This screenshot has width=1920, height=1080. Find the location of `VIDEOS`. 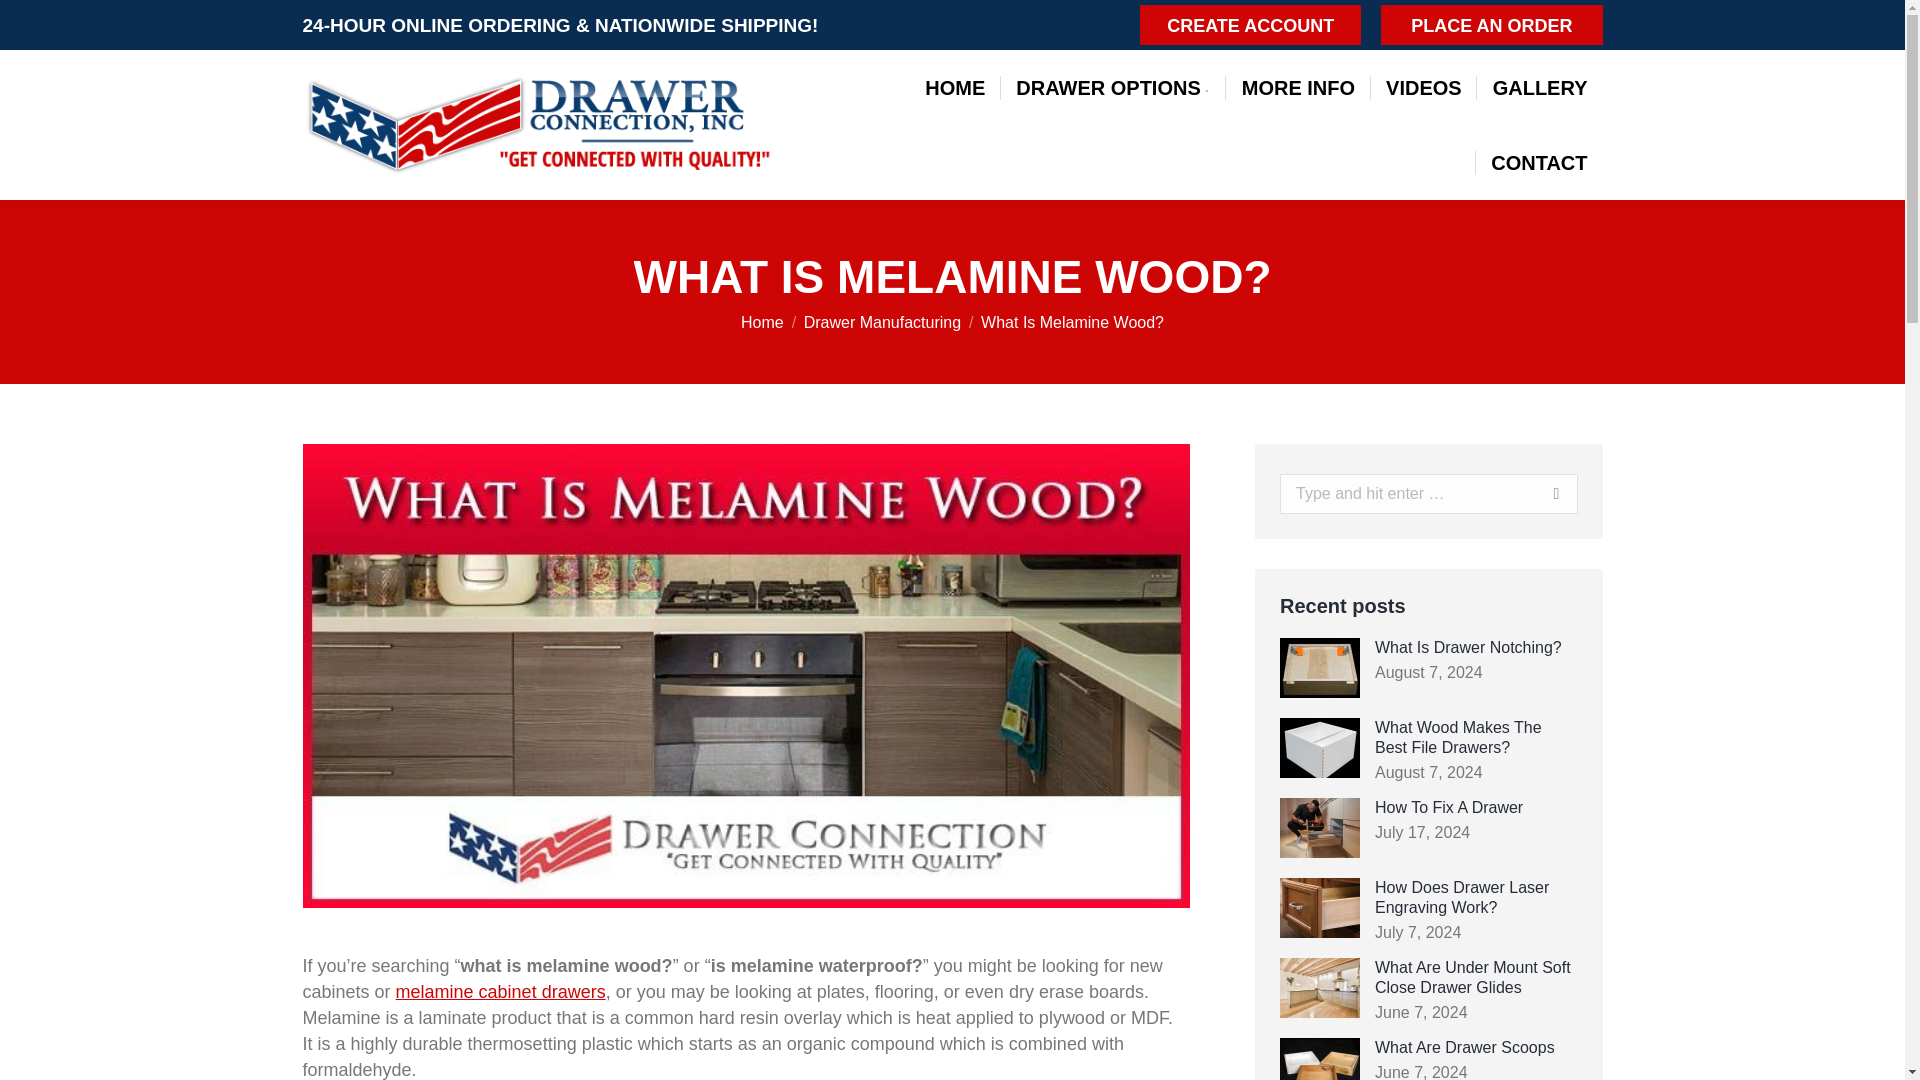

VIDEOS is located at coordinates (1423, 88).